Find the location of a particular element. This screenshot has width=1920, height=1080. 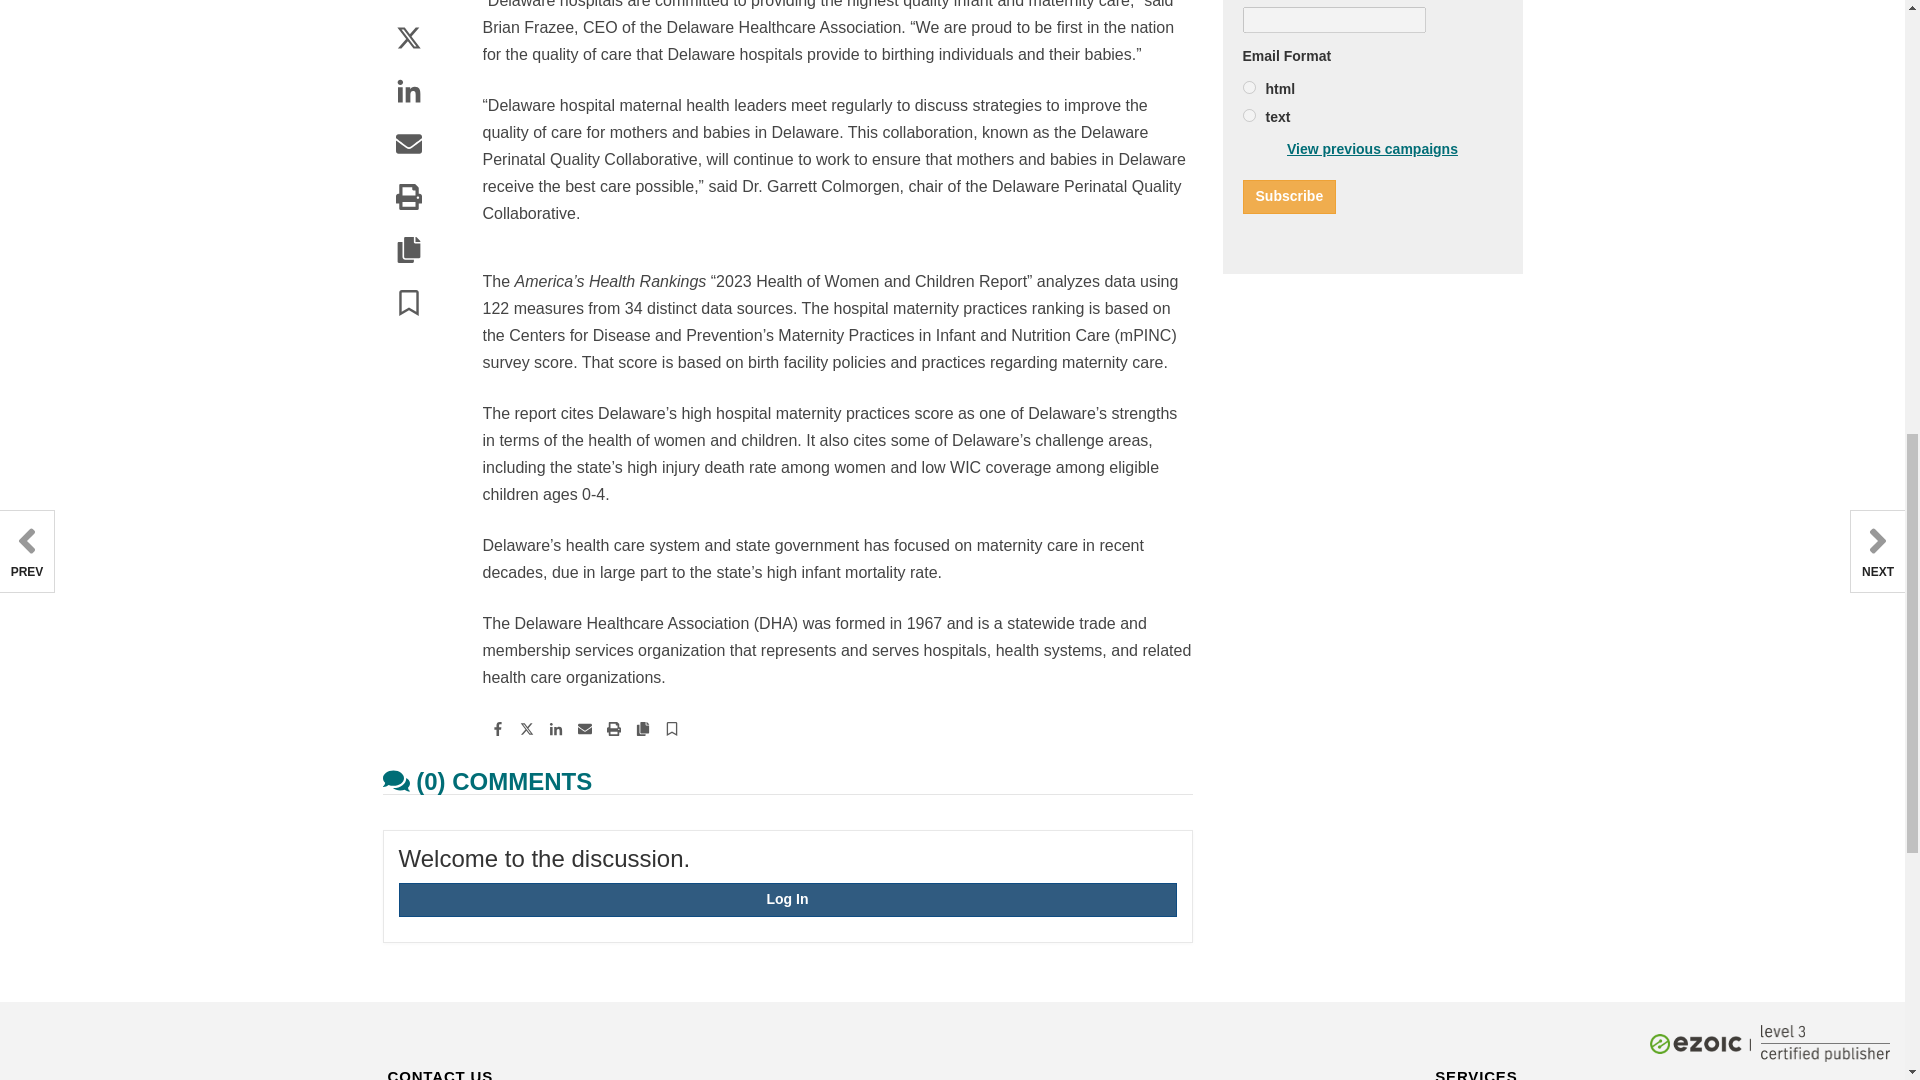

html is located at coordinates (1248, 87).